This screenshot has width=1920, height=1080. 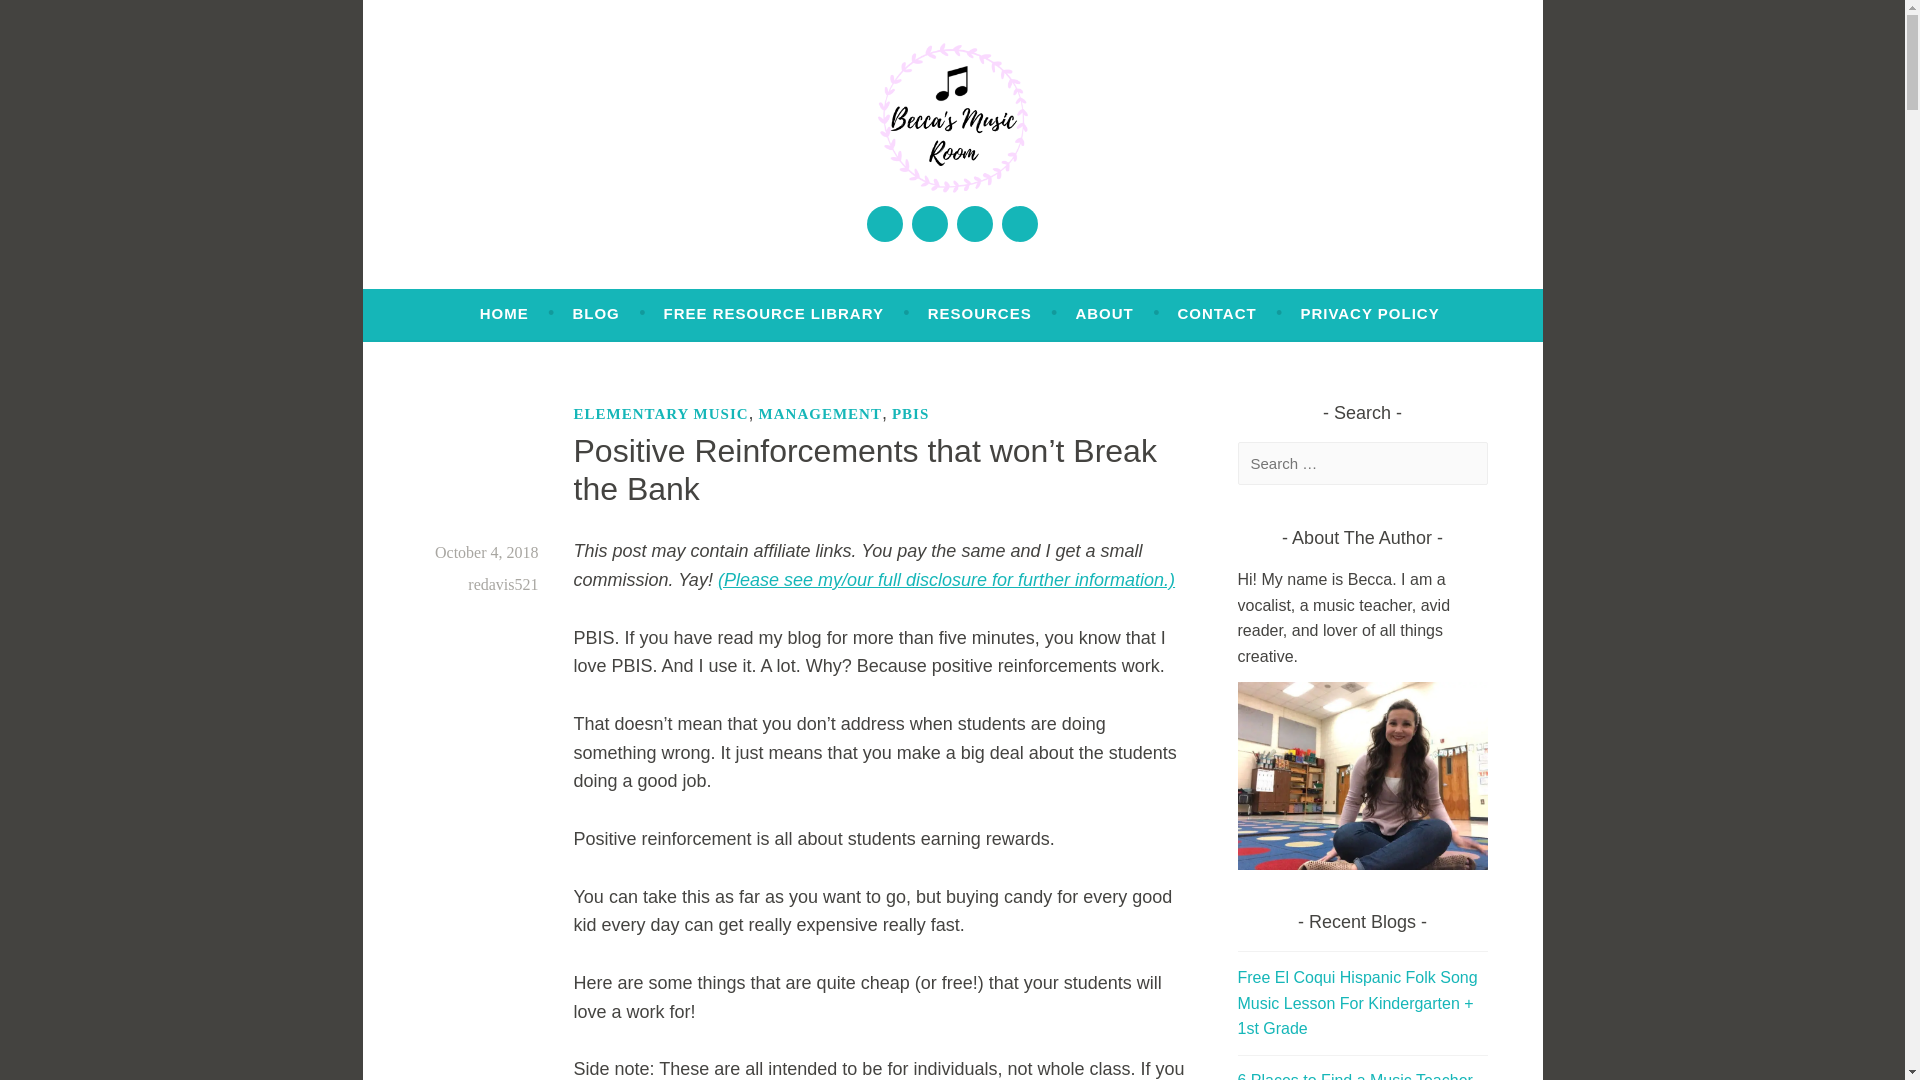 What do you see at coordinates (1368, 313) in the screenshot?
I see `PRIVACY POLICY` at bounding box center [1368, 313].